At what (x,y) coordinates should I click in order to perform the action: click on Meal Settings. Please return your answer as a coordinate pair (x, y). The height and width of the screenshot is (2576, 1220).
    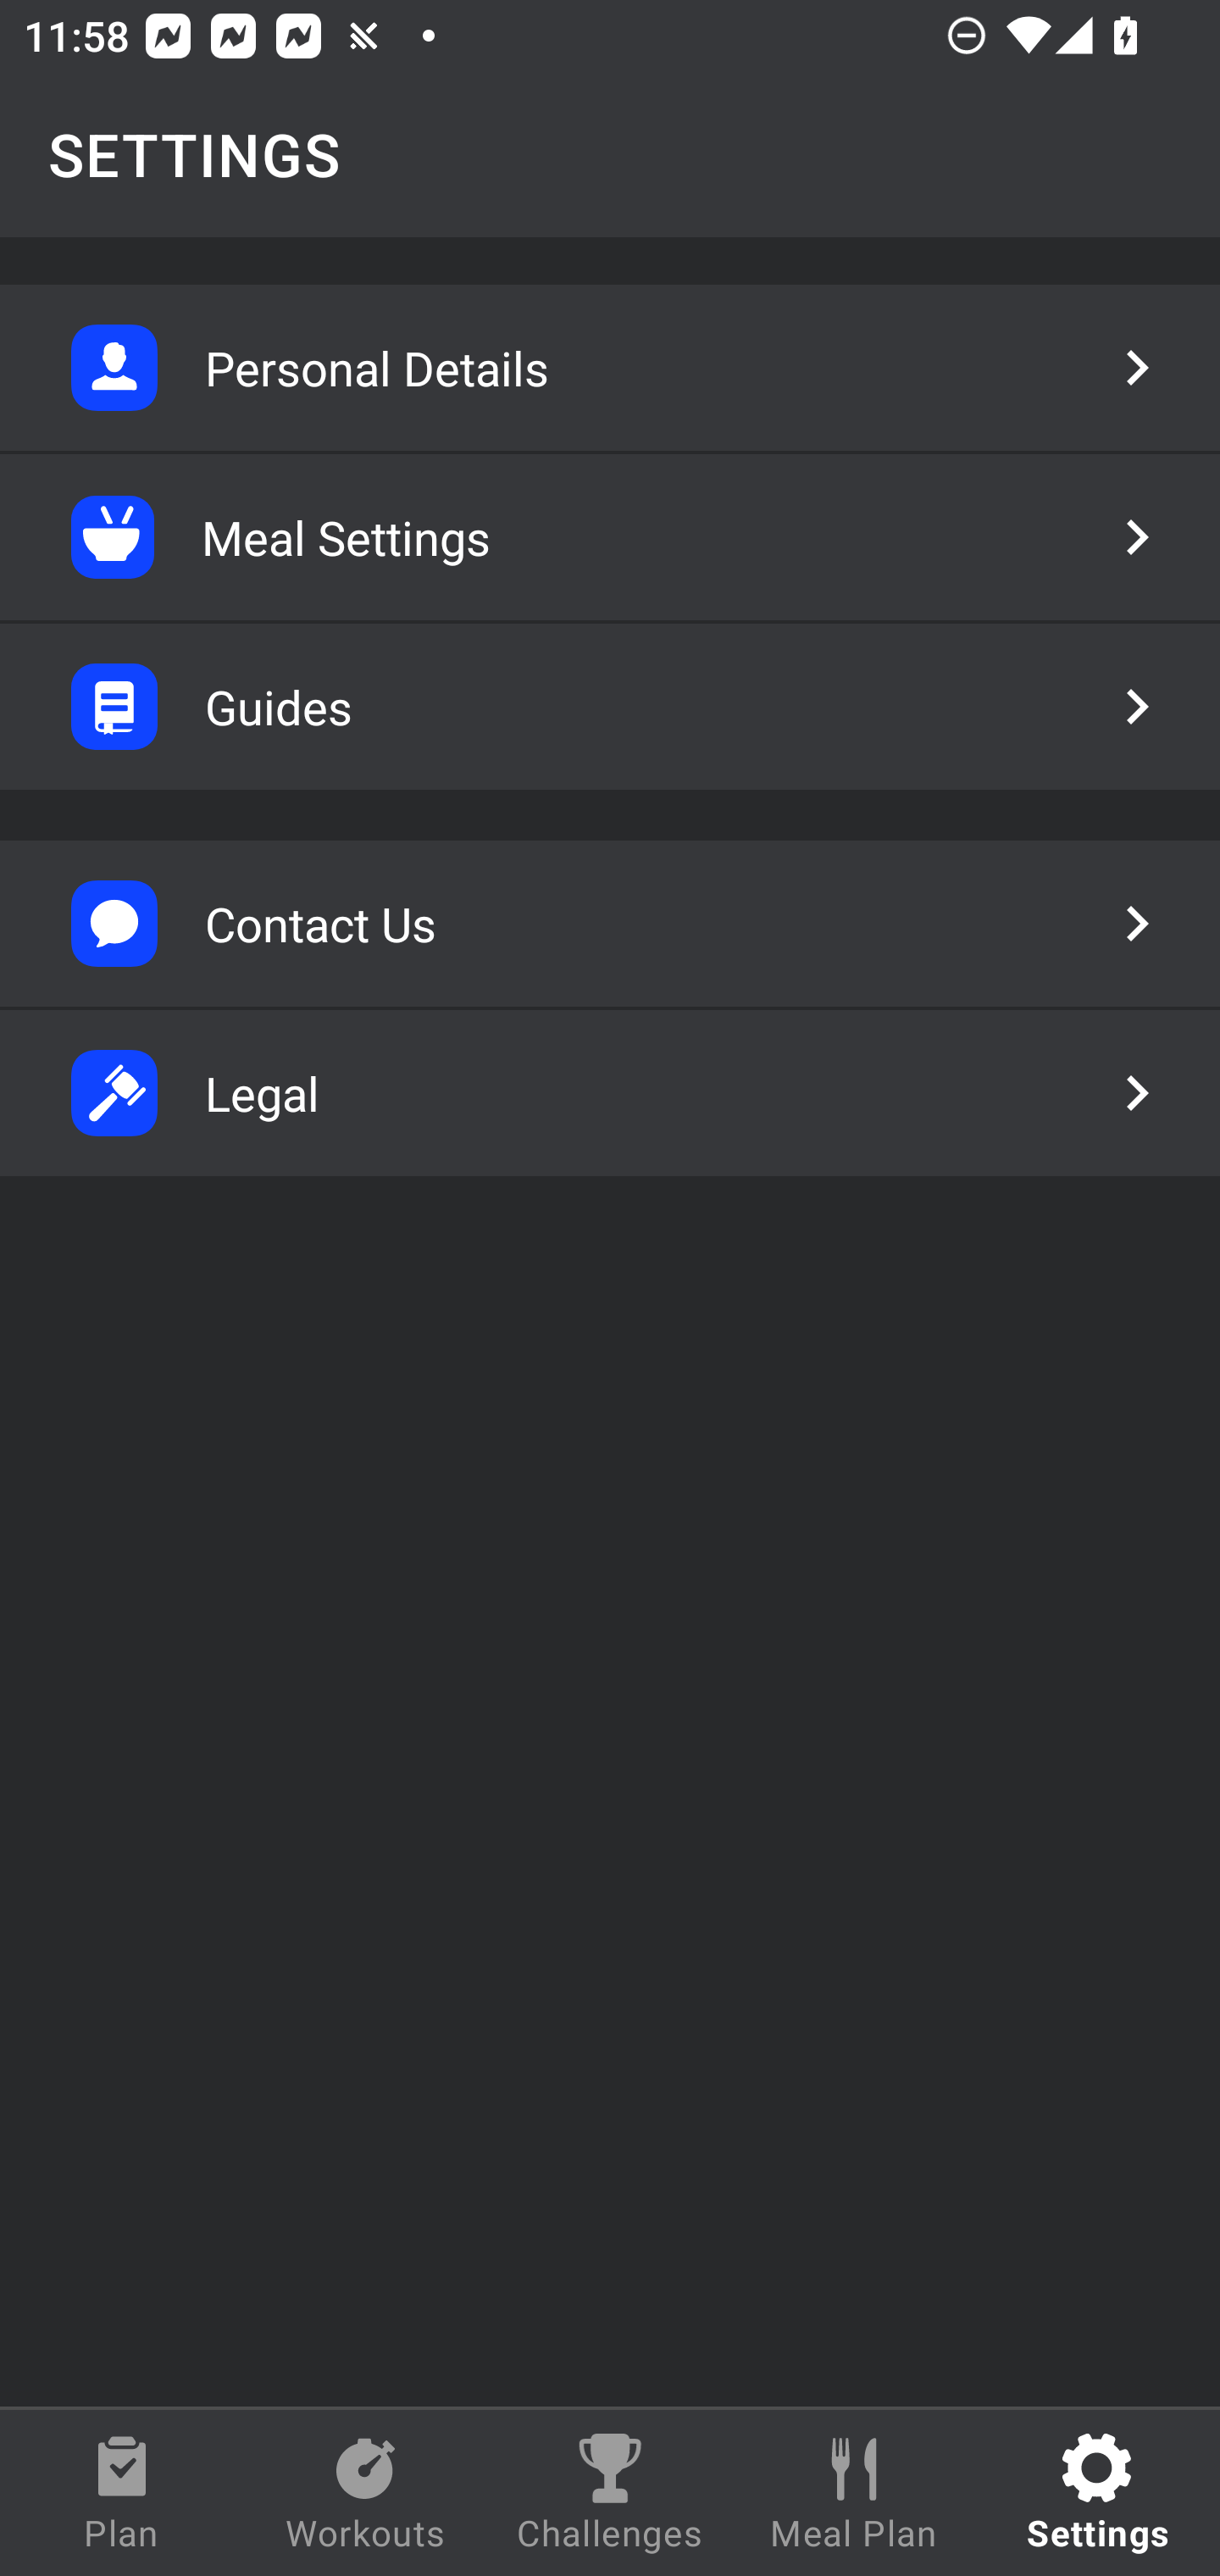
    Looking at the image, I should click on (610, 537).